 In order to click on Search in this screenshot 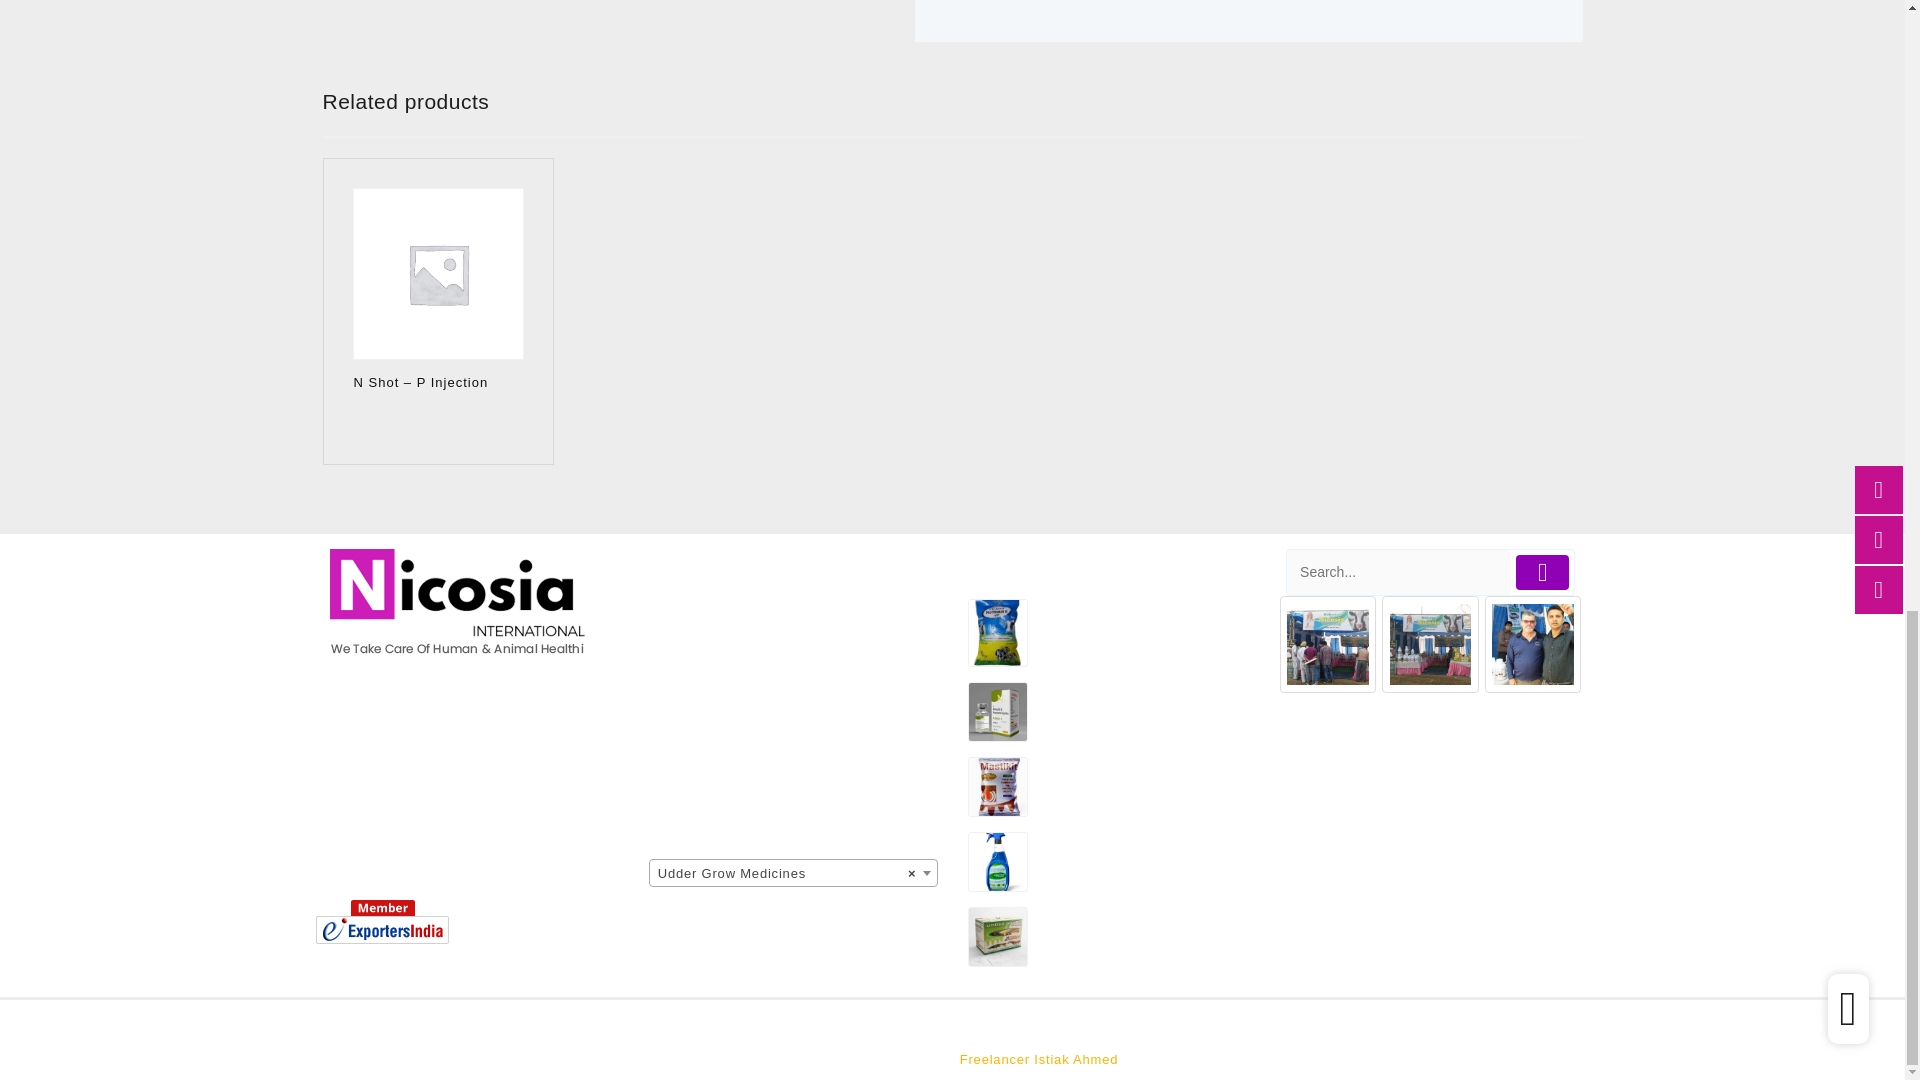, I will do `click(1398, 572)`.